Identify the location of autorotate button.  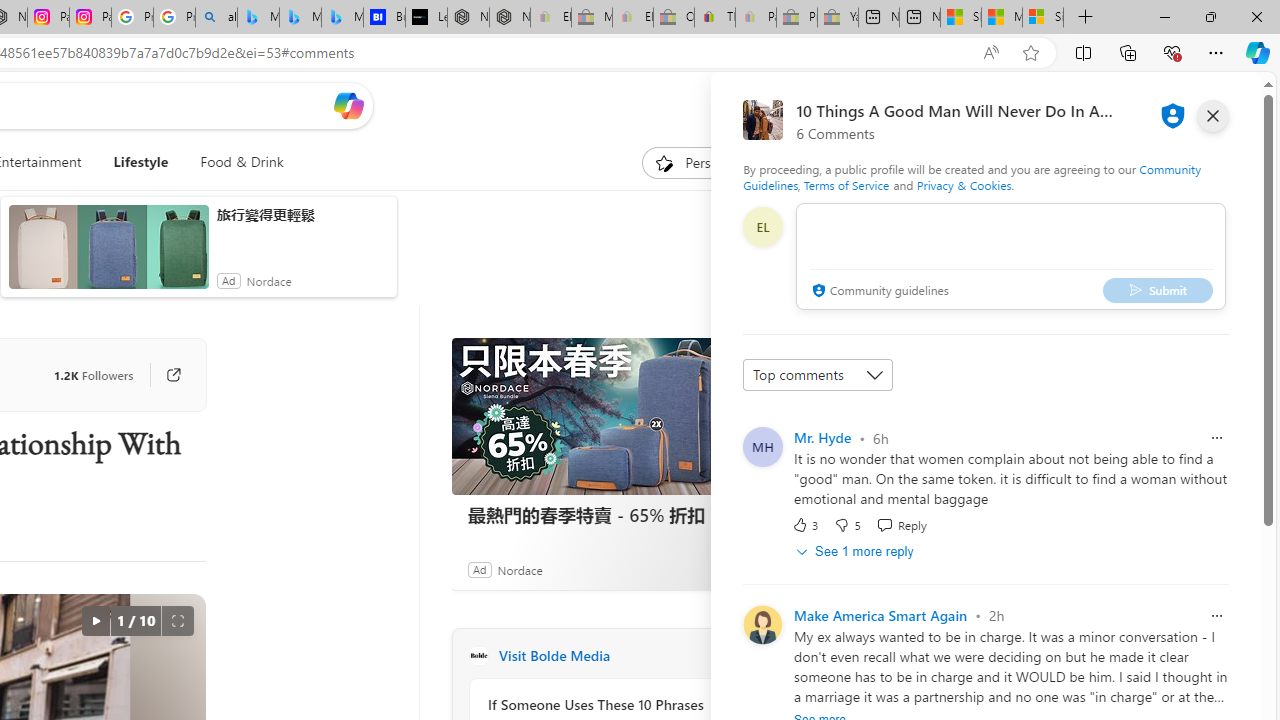
(95, 620).